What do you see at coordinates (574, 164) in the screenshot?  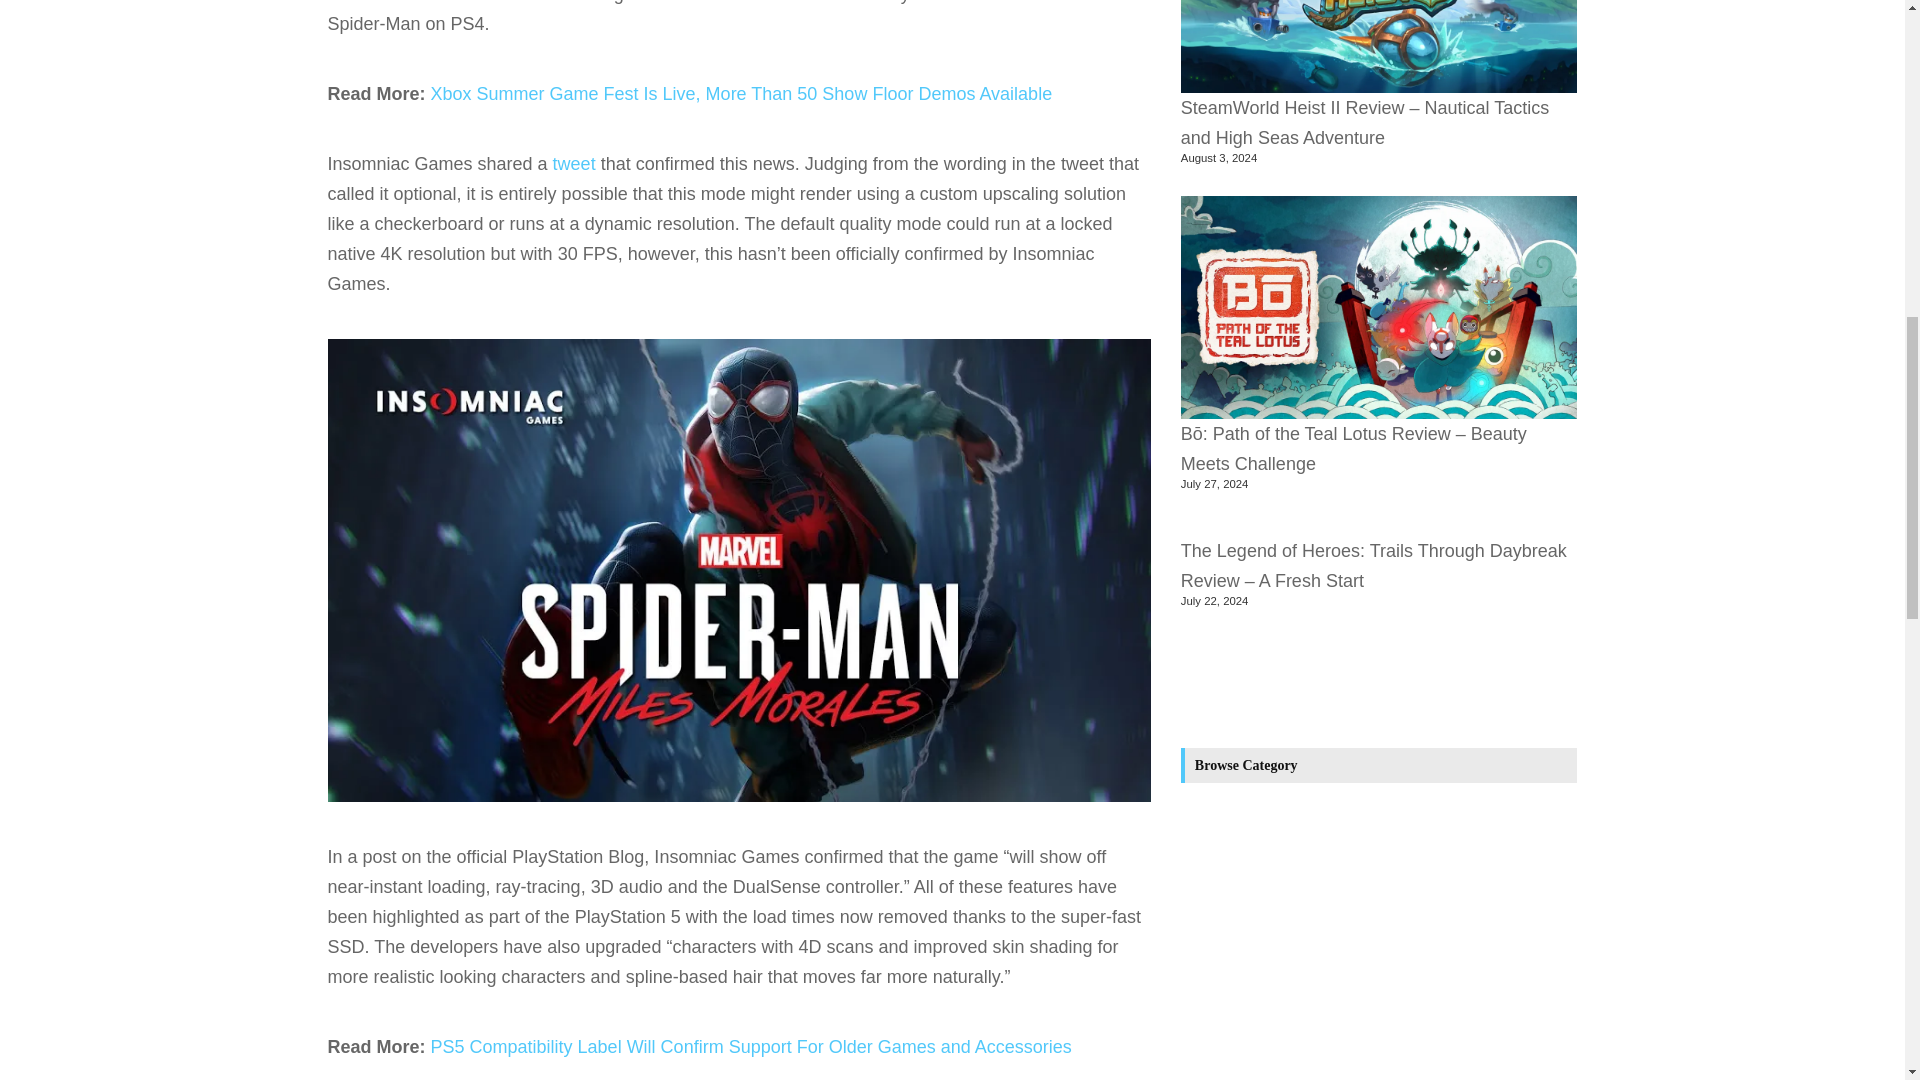 I see `tweet` at bounding box center [574, 164].